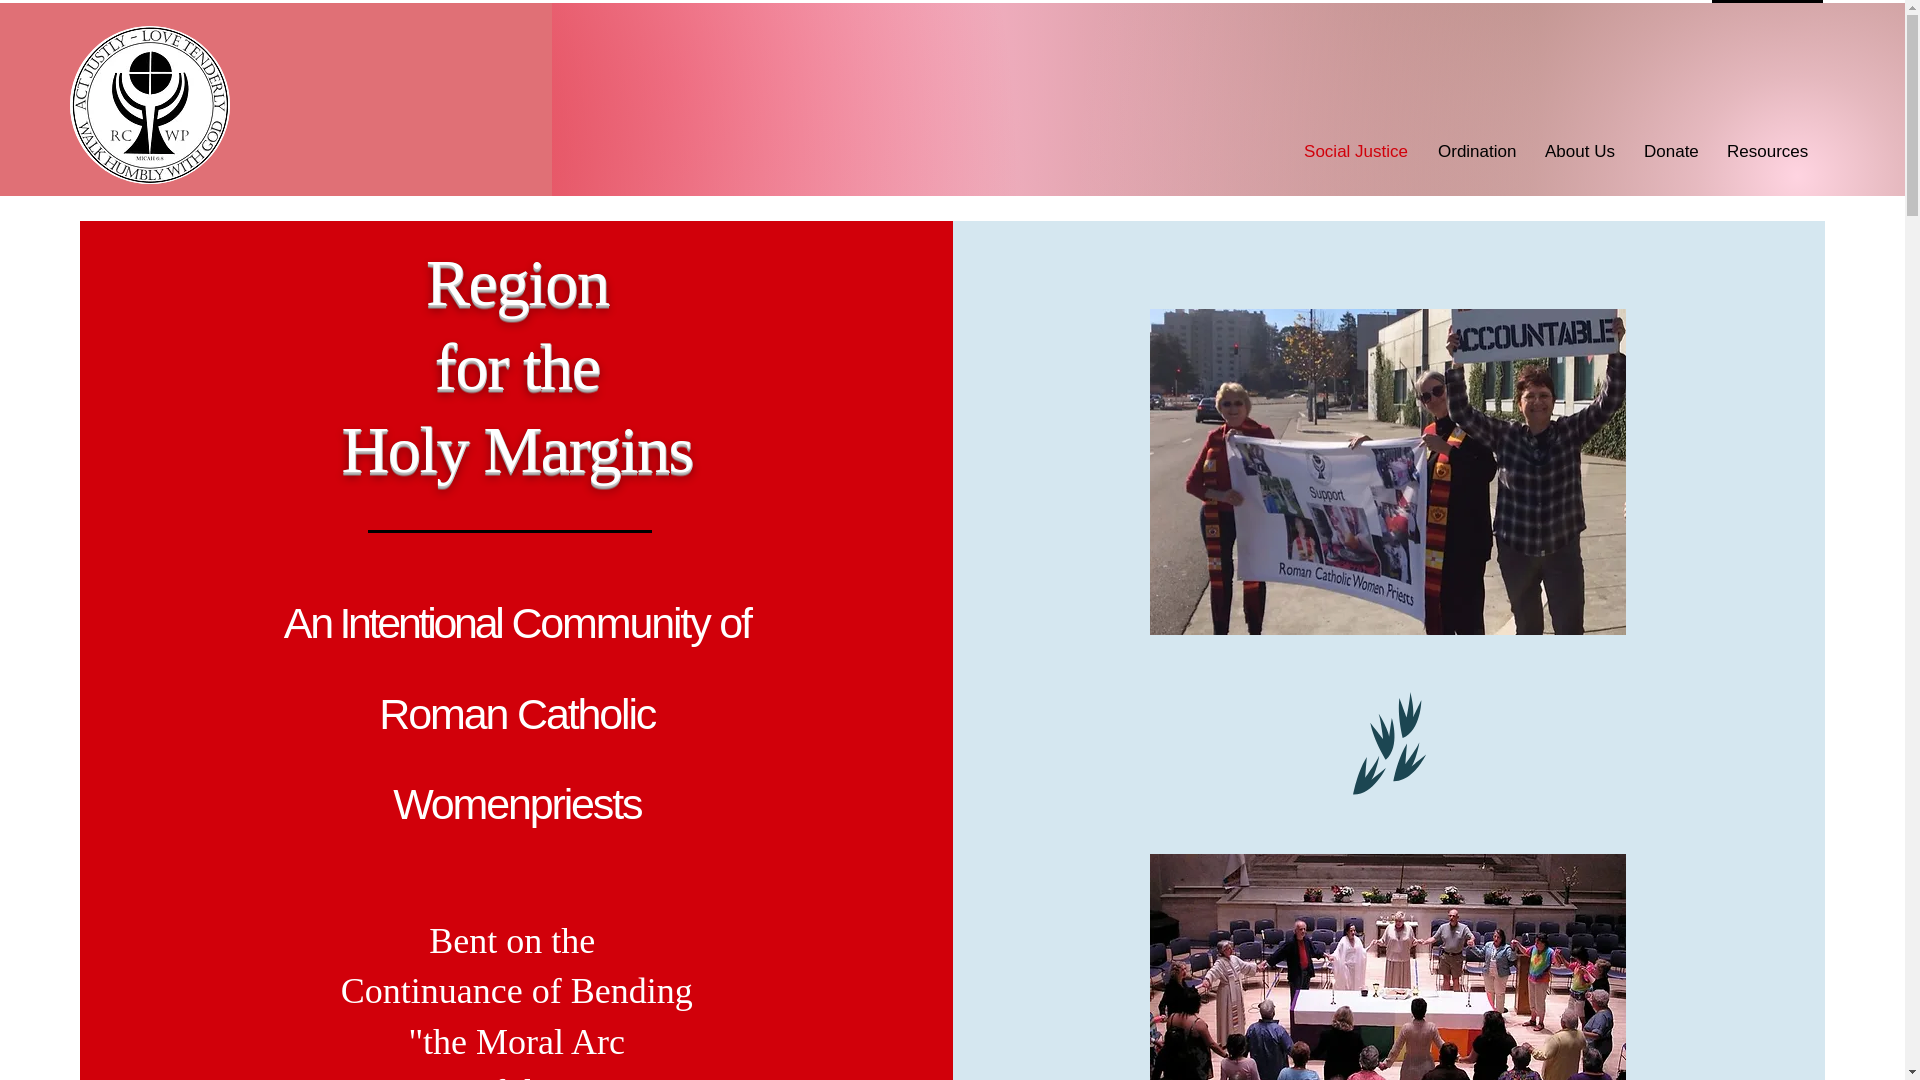  I want to click on Resources, so click(1767, 150).